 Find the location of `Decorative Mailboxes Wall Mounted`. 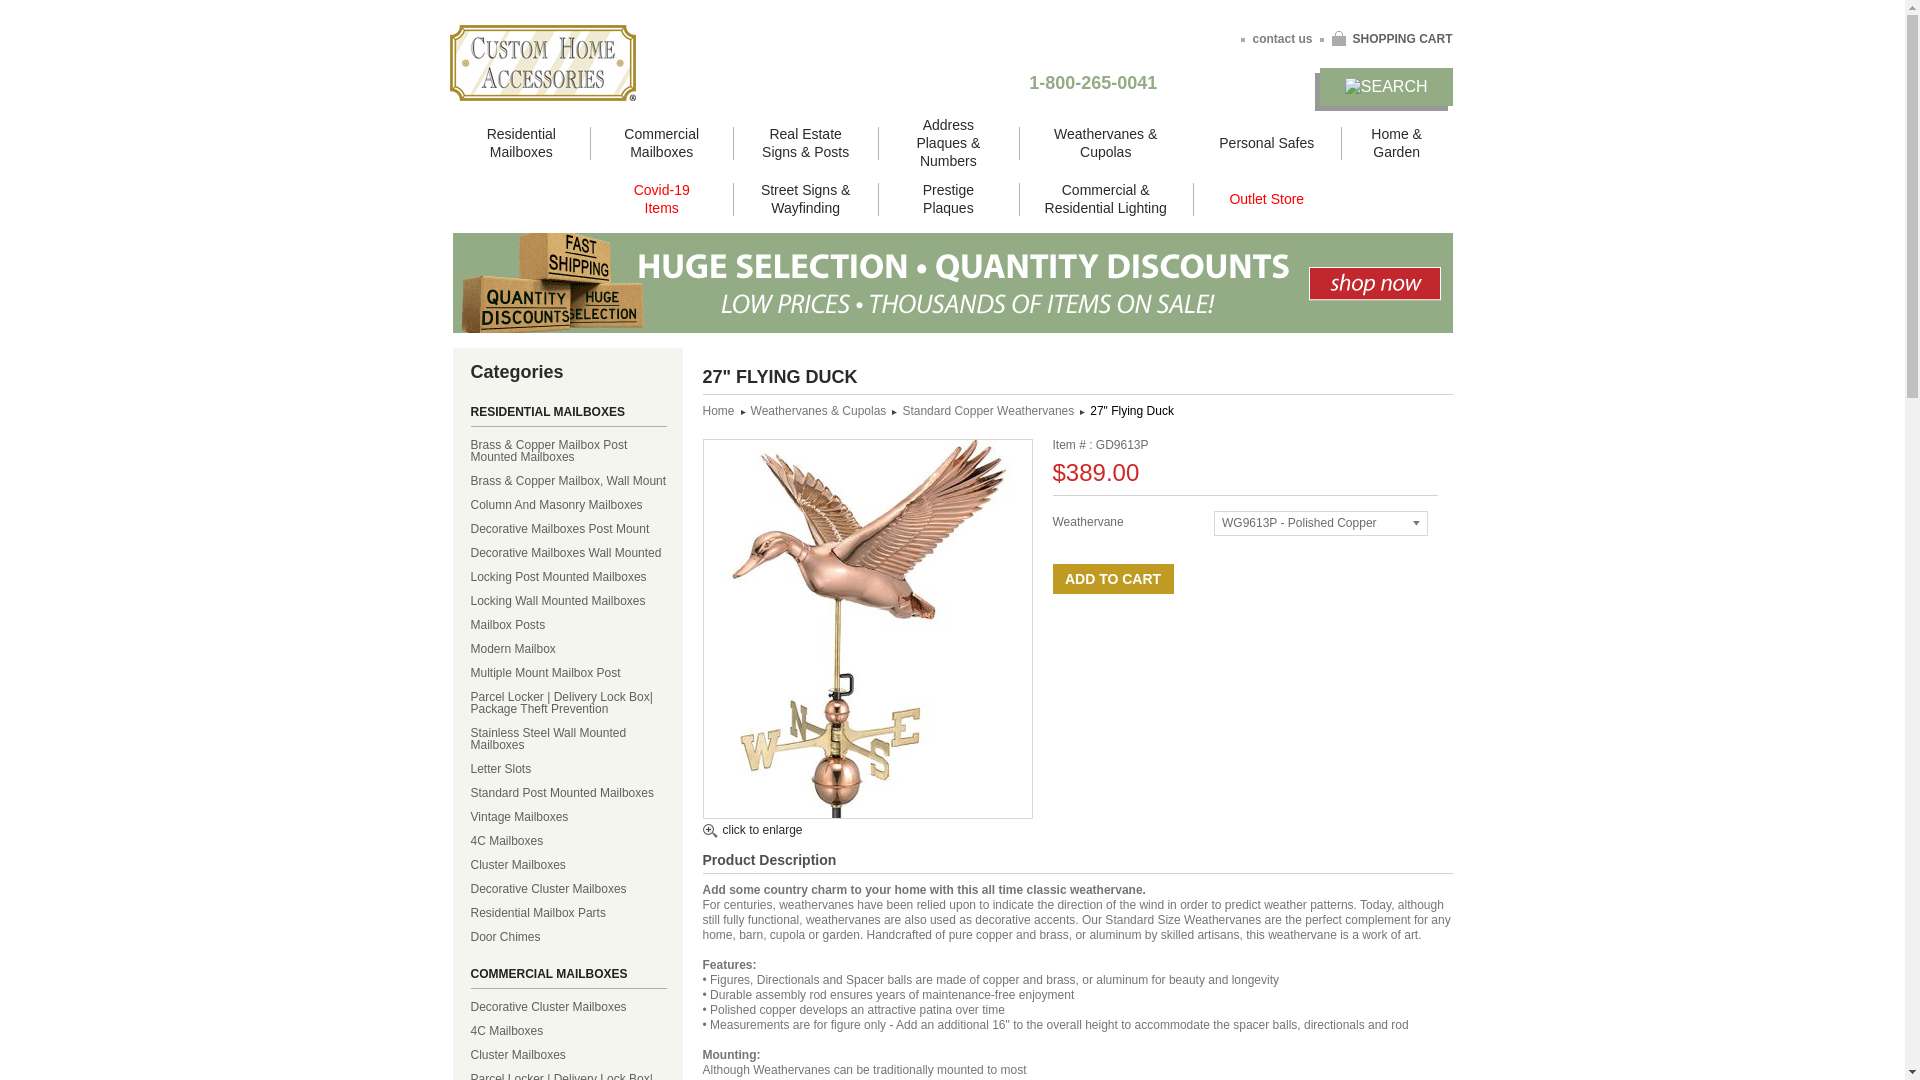

Decorative Mailboxes Wall Mounted is located at coordinates (568, 546).